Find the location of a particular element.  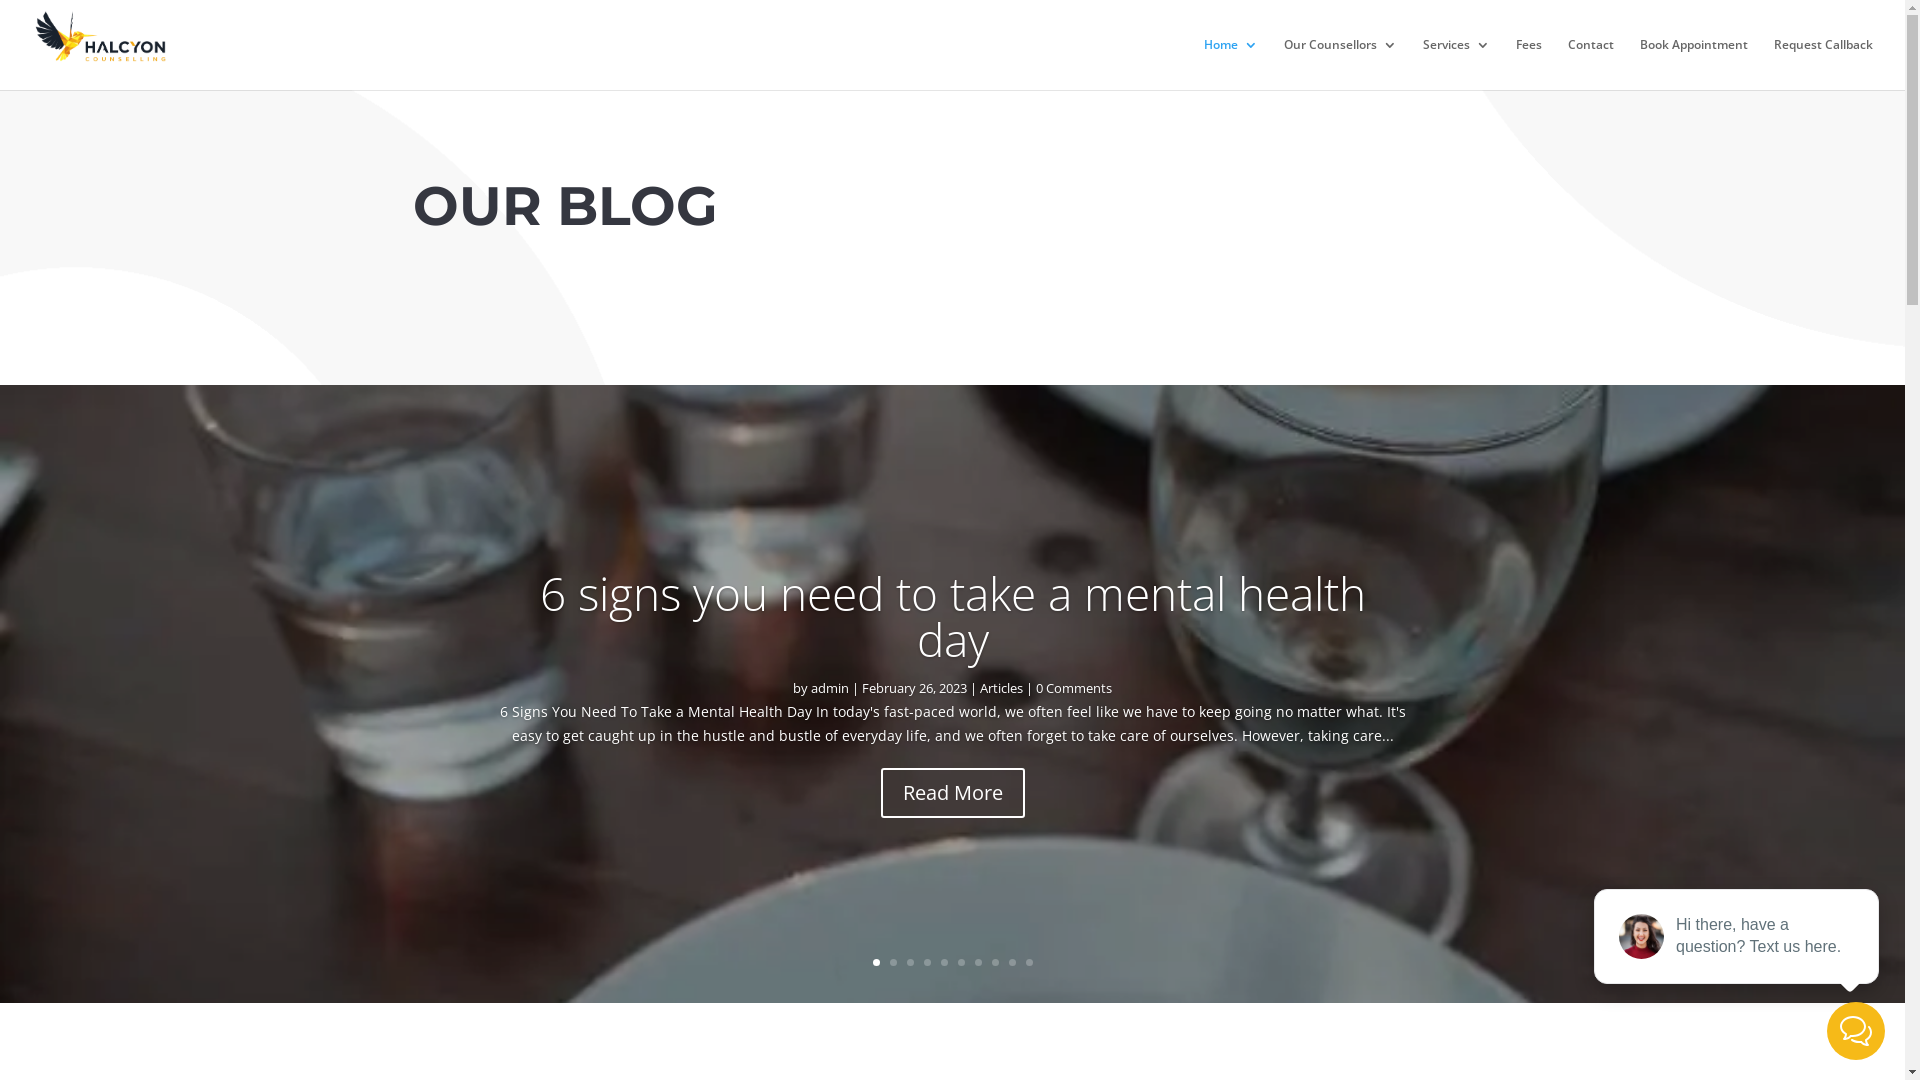

6 signs you need to take a mental health day is located at coordinates (953, 616).